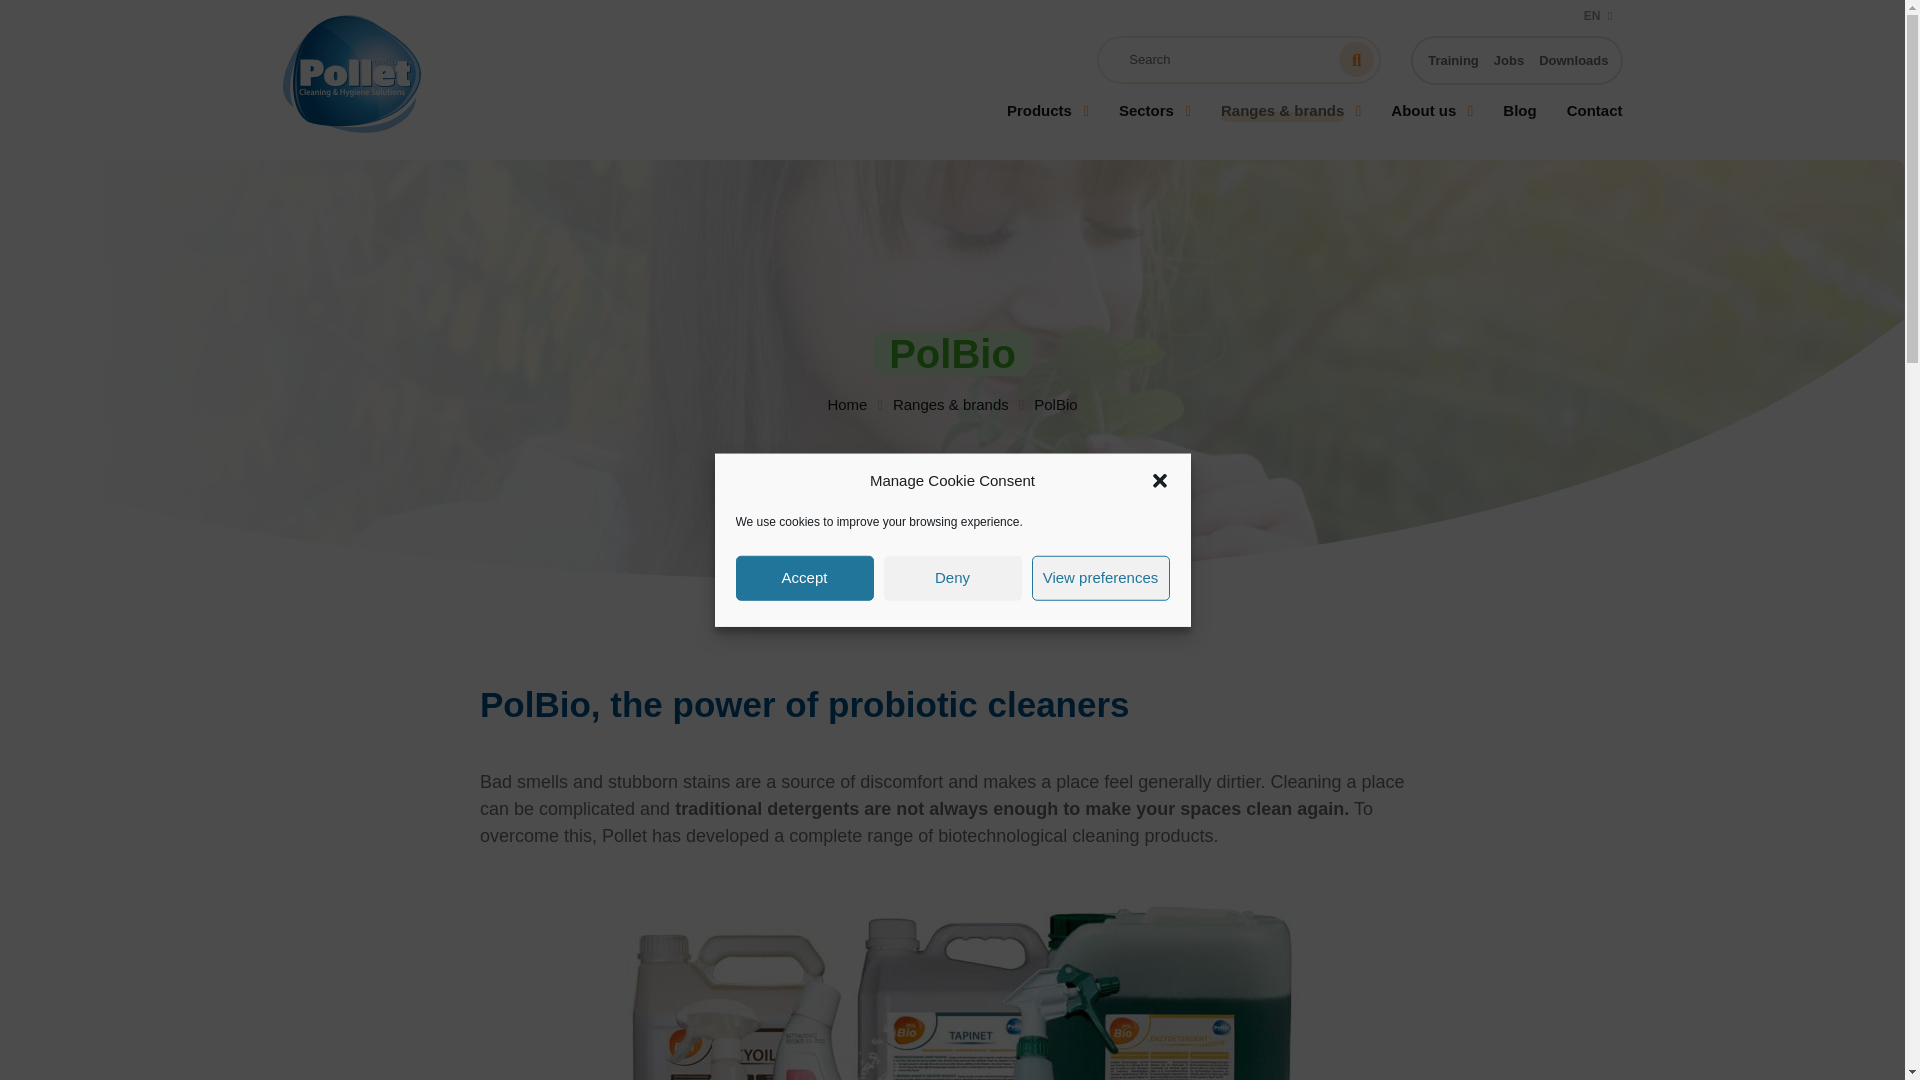 Image resolution: width=1920 pixels, height=1080 pixels. I want to click on Home, so click(847, 404).